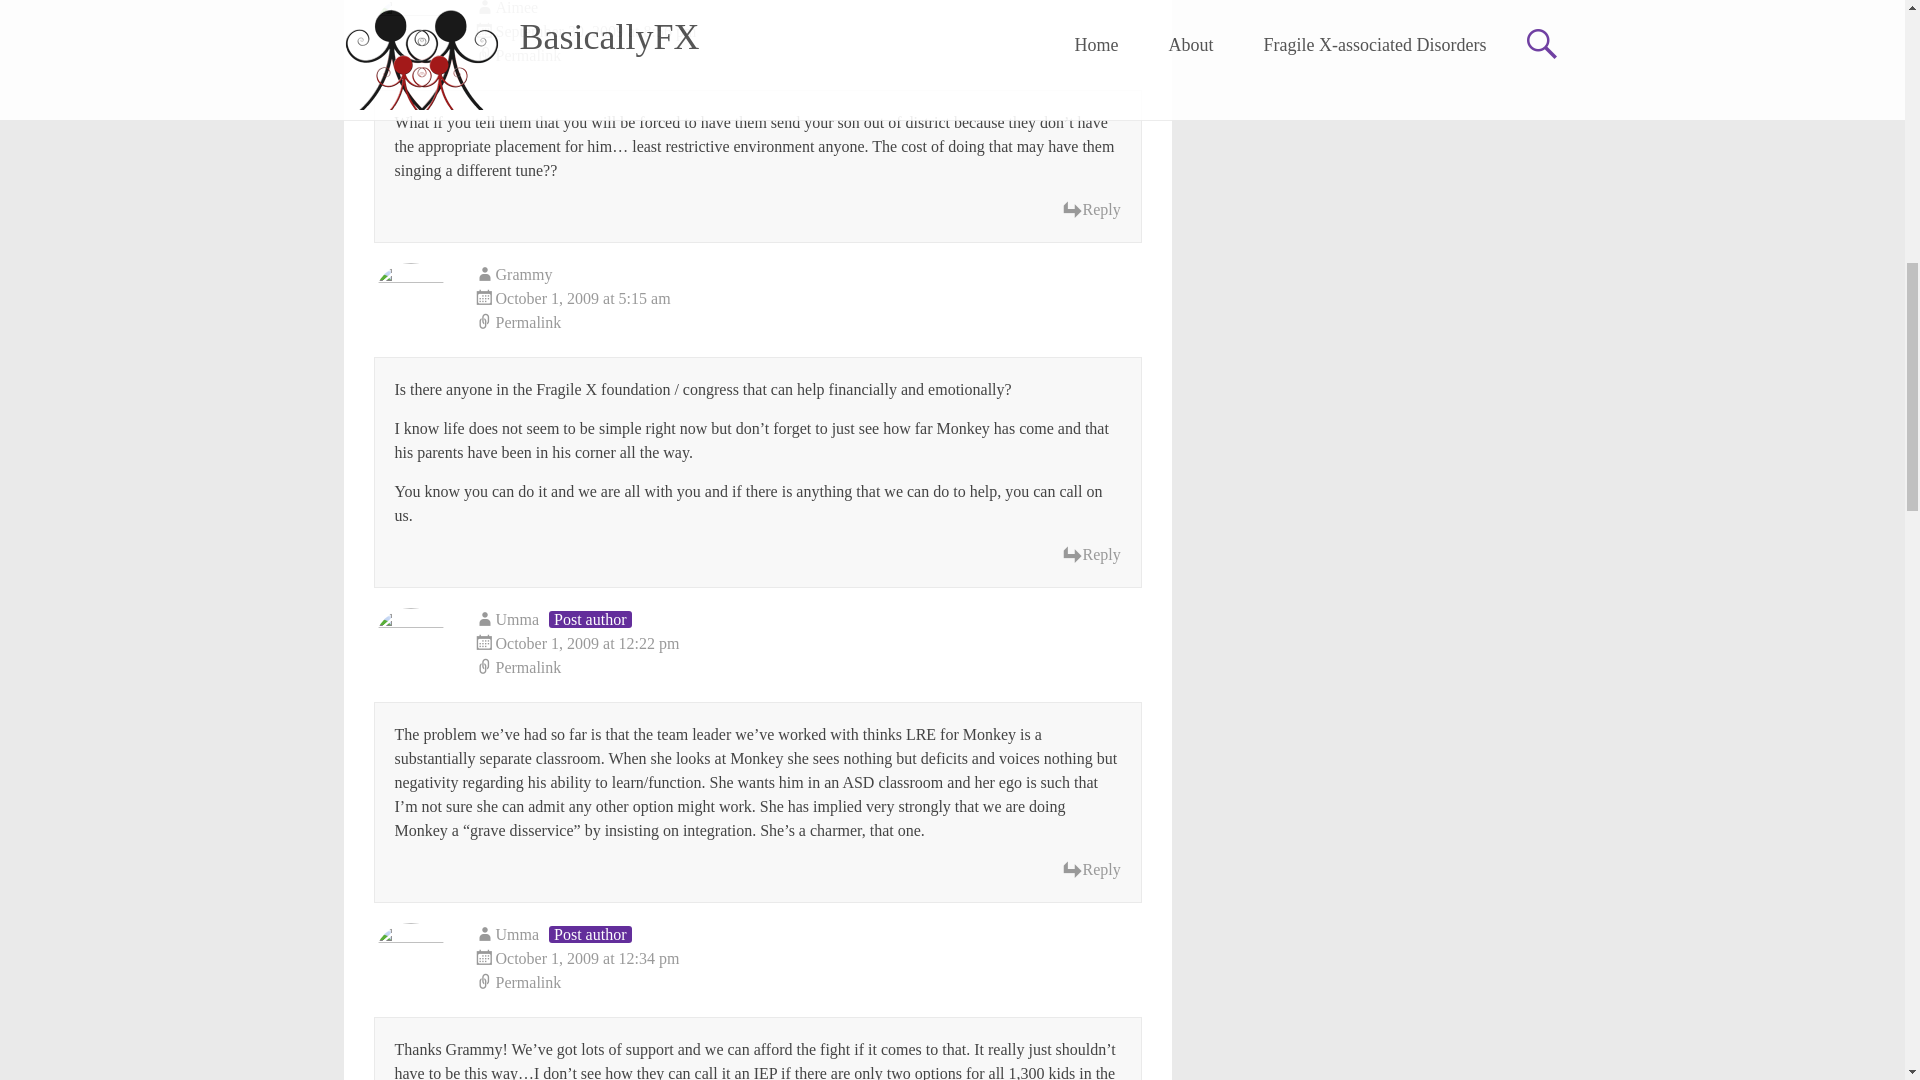  Describe the element at coordinates (1091, 555) in the screenshot. I see `Reply` at that location.